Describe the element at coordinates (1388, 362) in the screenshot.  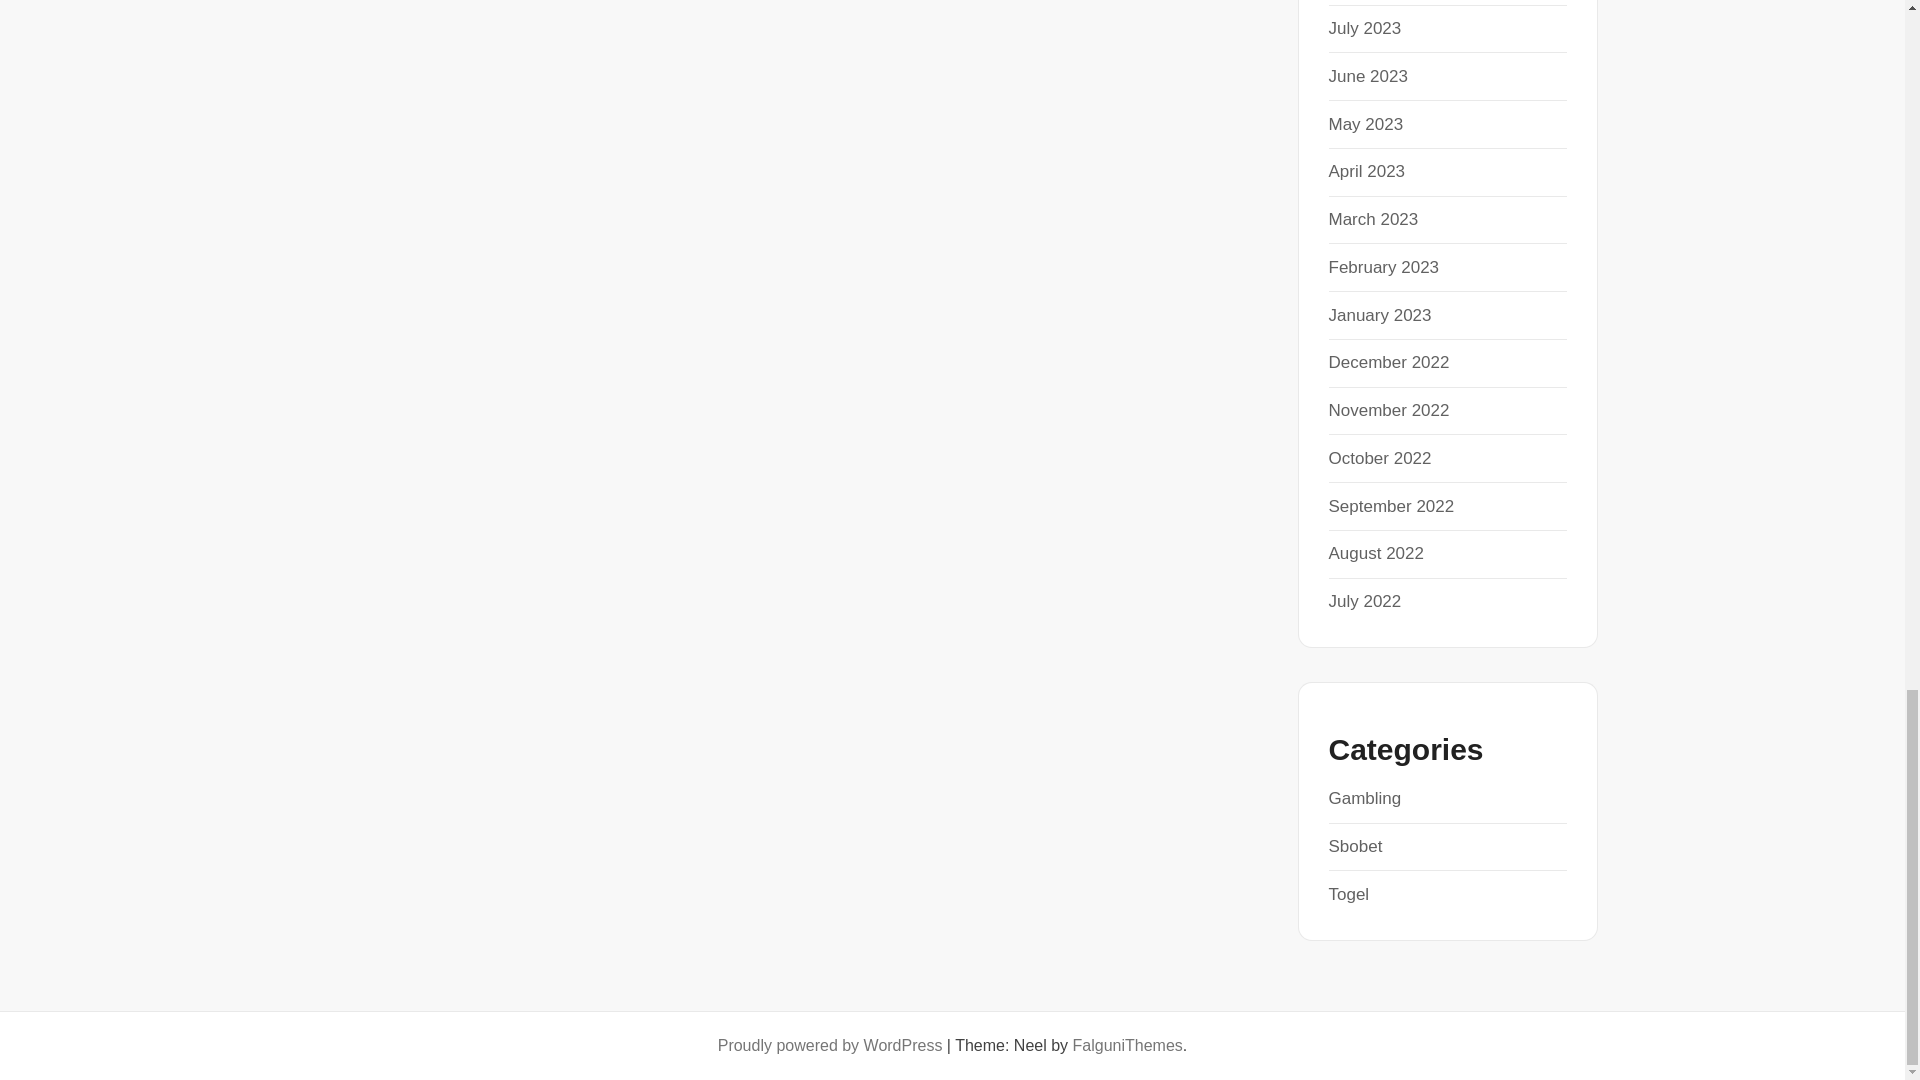
I see `December 2022` at that location.